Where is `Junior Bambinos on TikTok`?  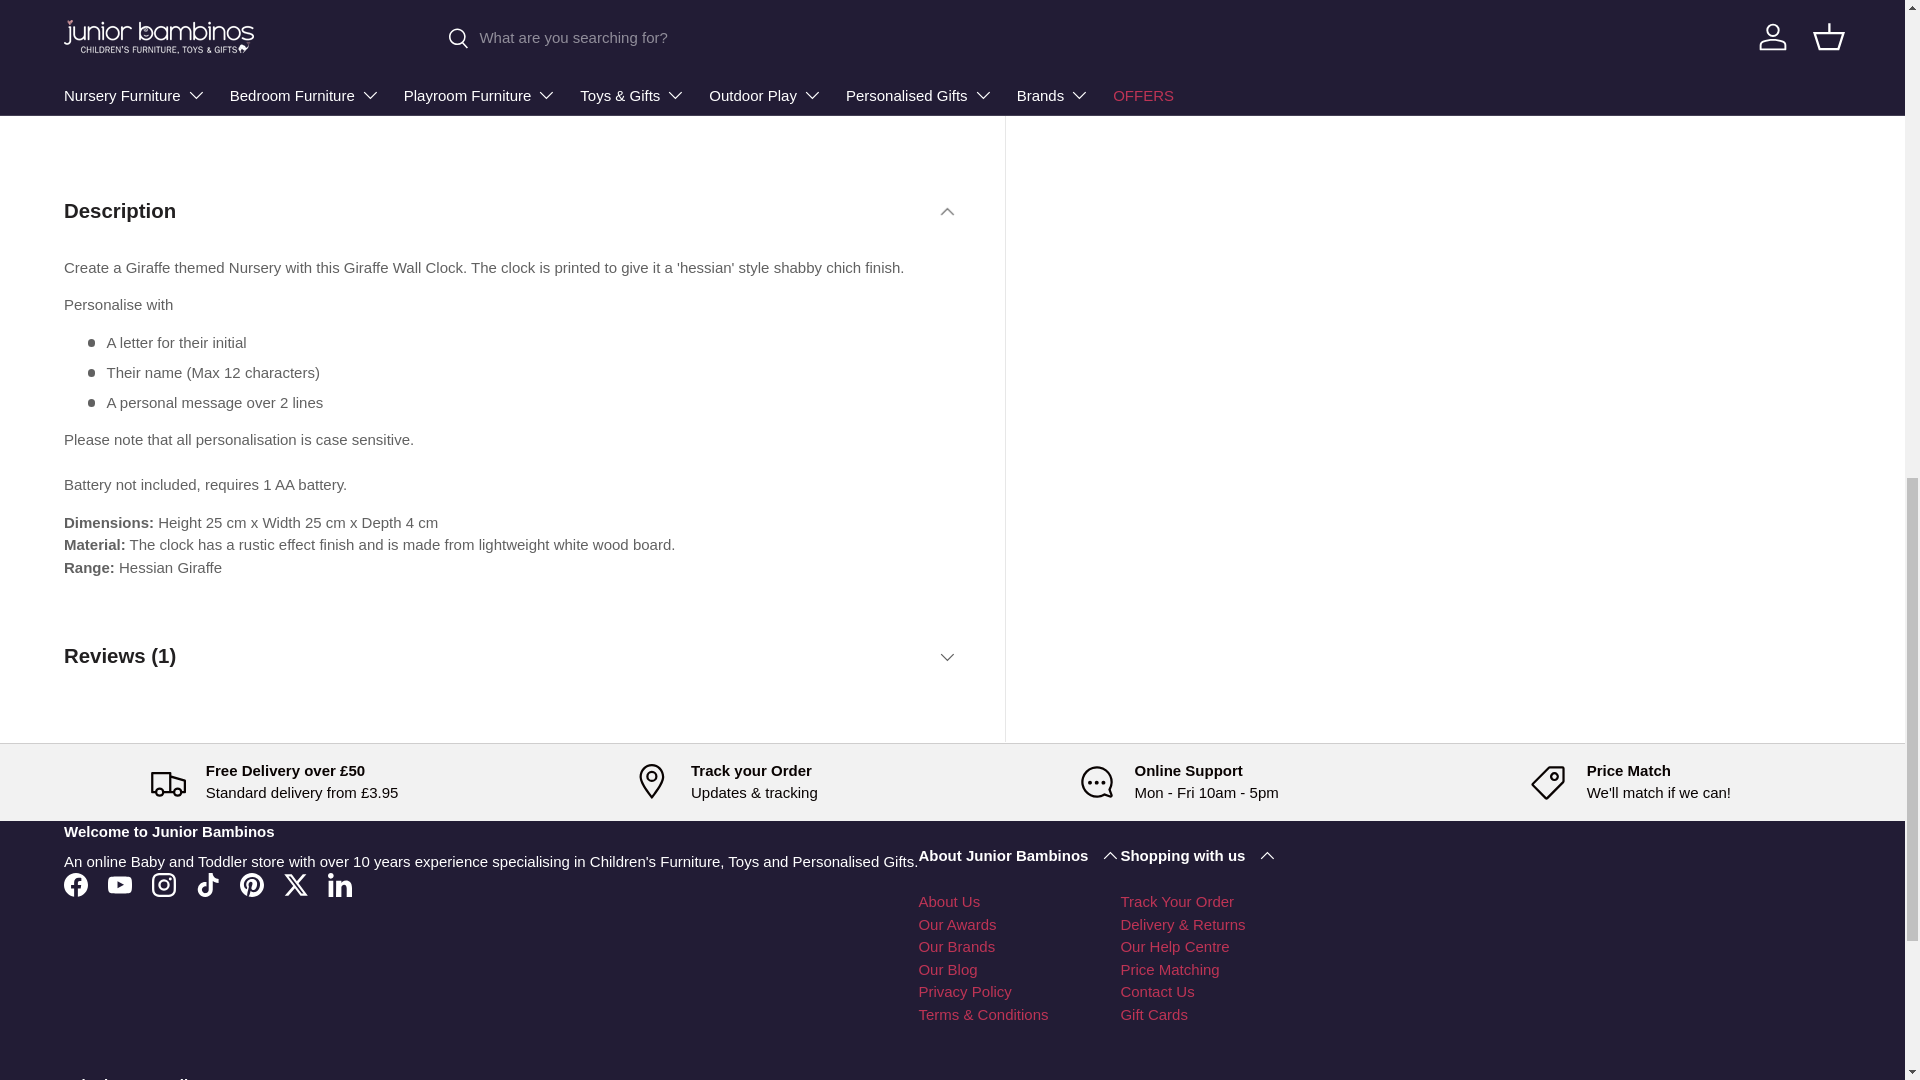 Junior Bambinos on TikTok is located at coordinates (208, 884).